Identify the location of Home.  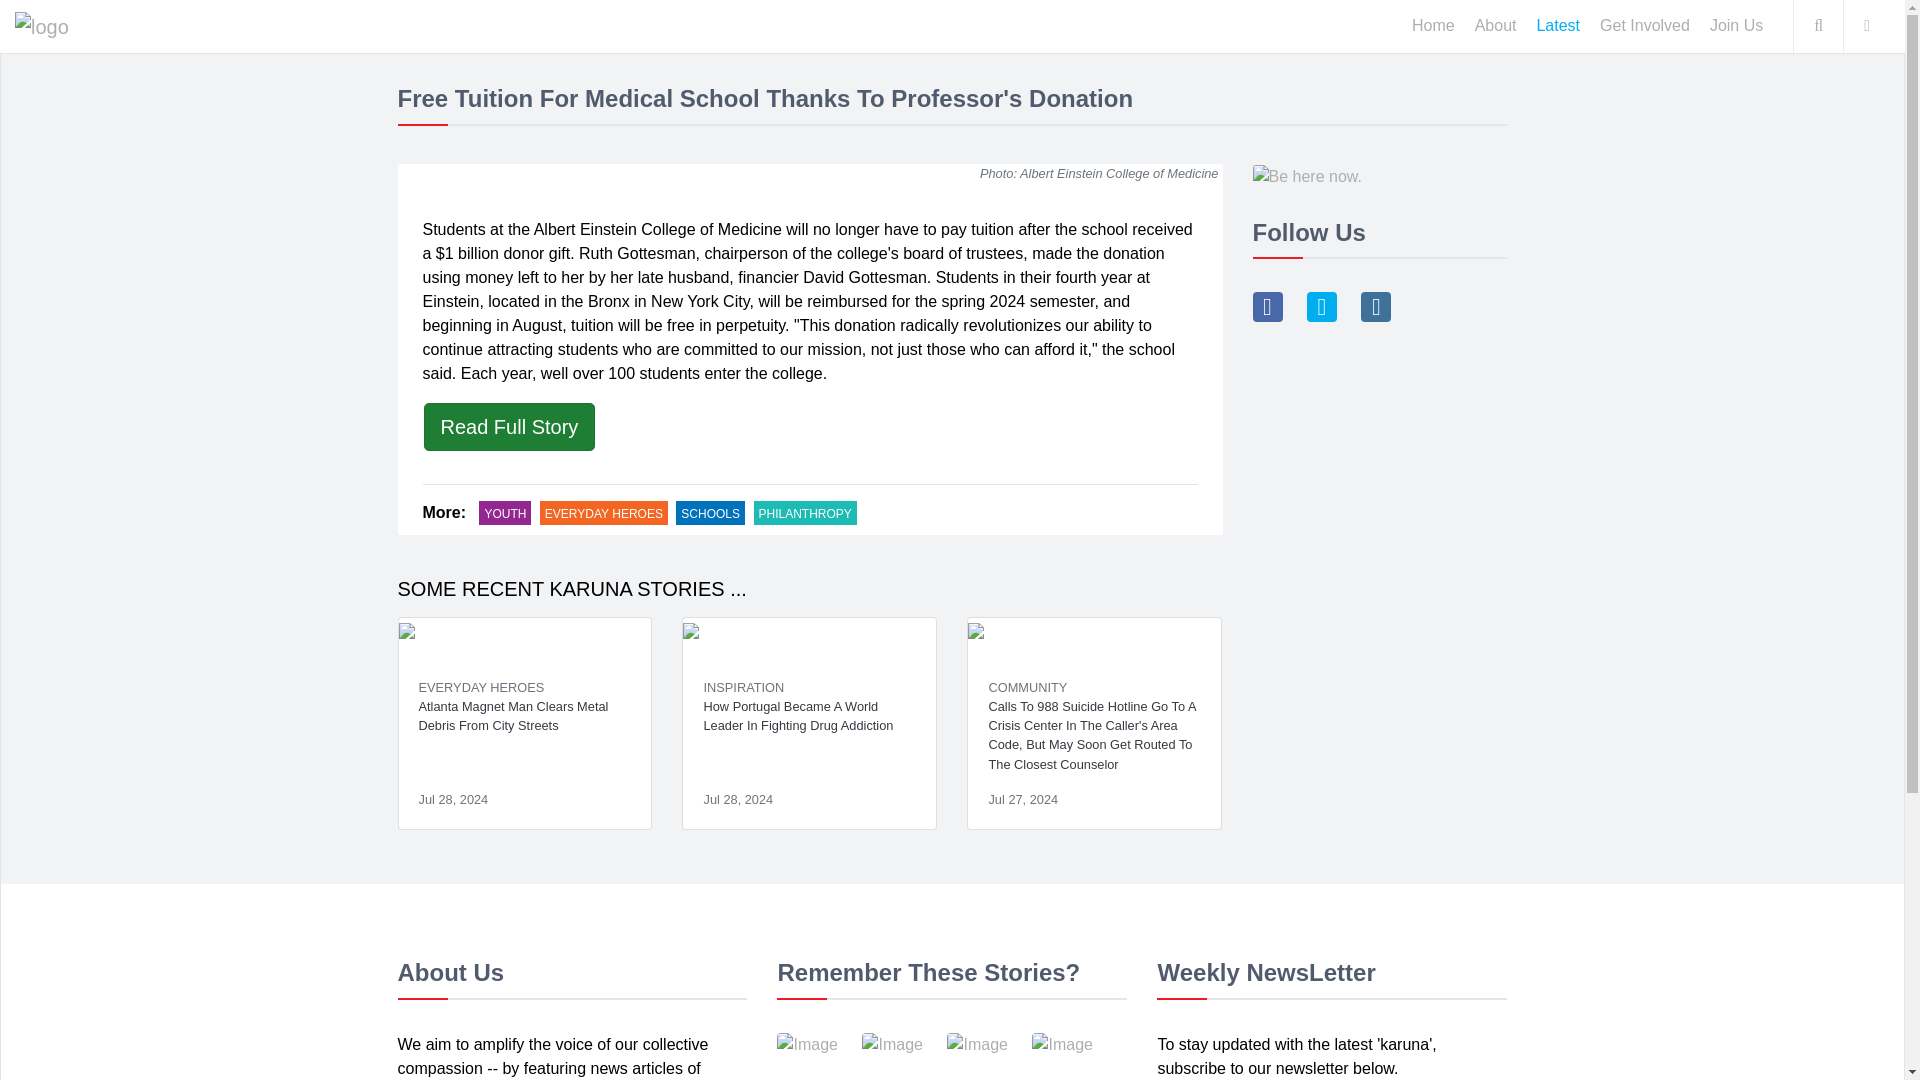
(1432, 26).